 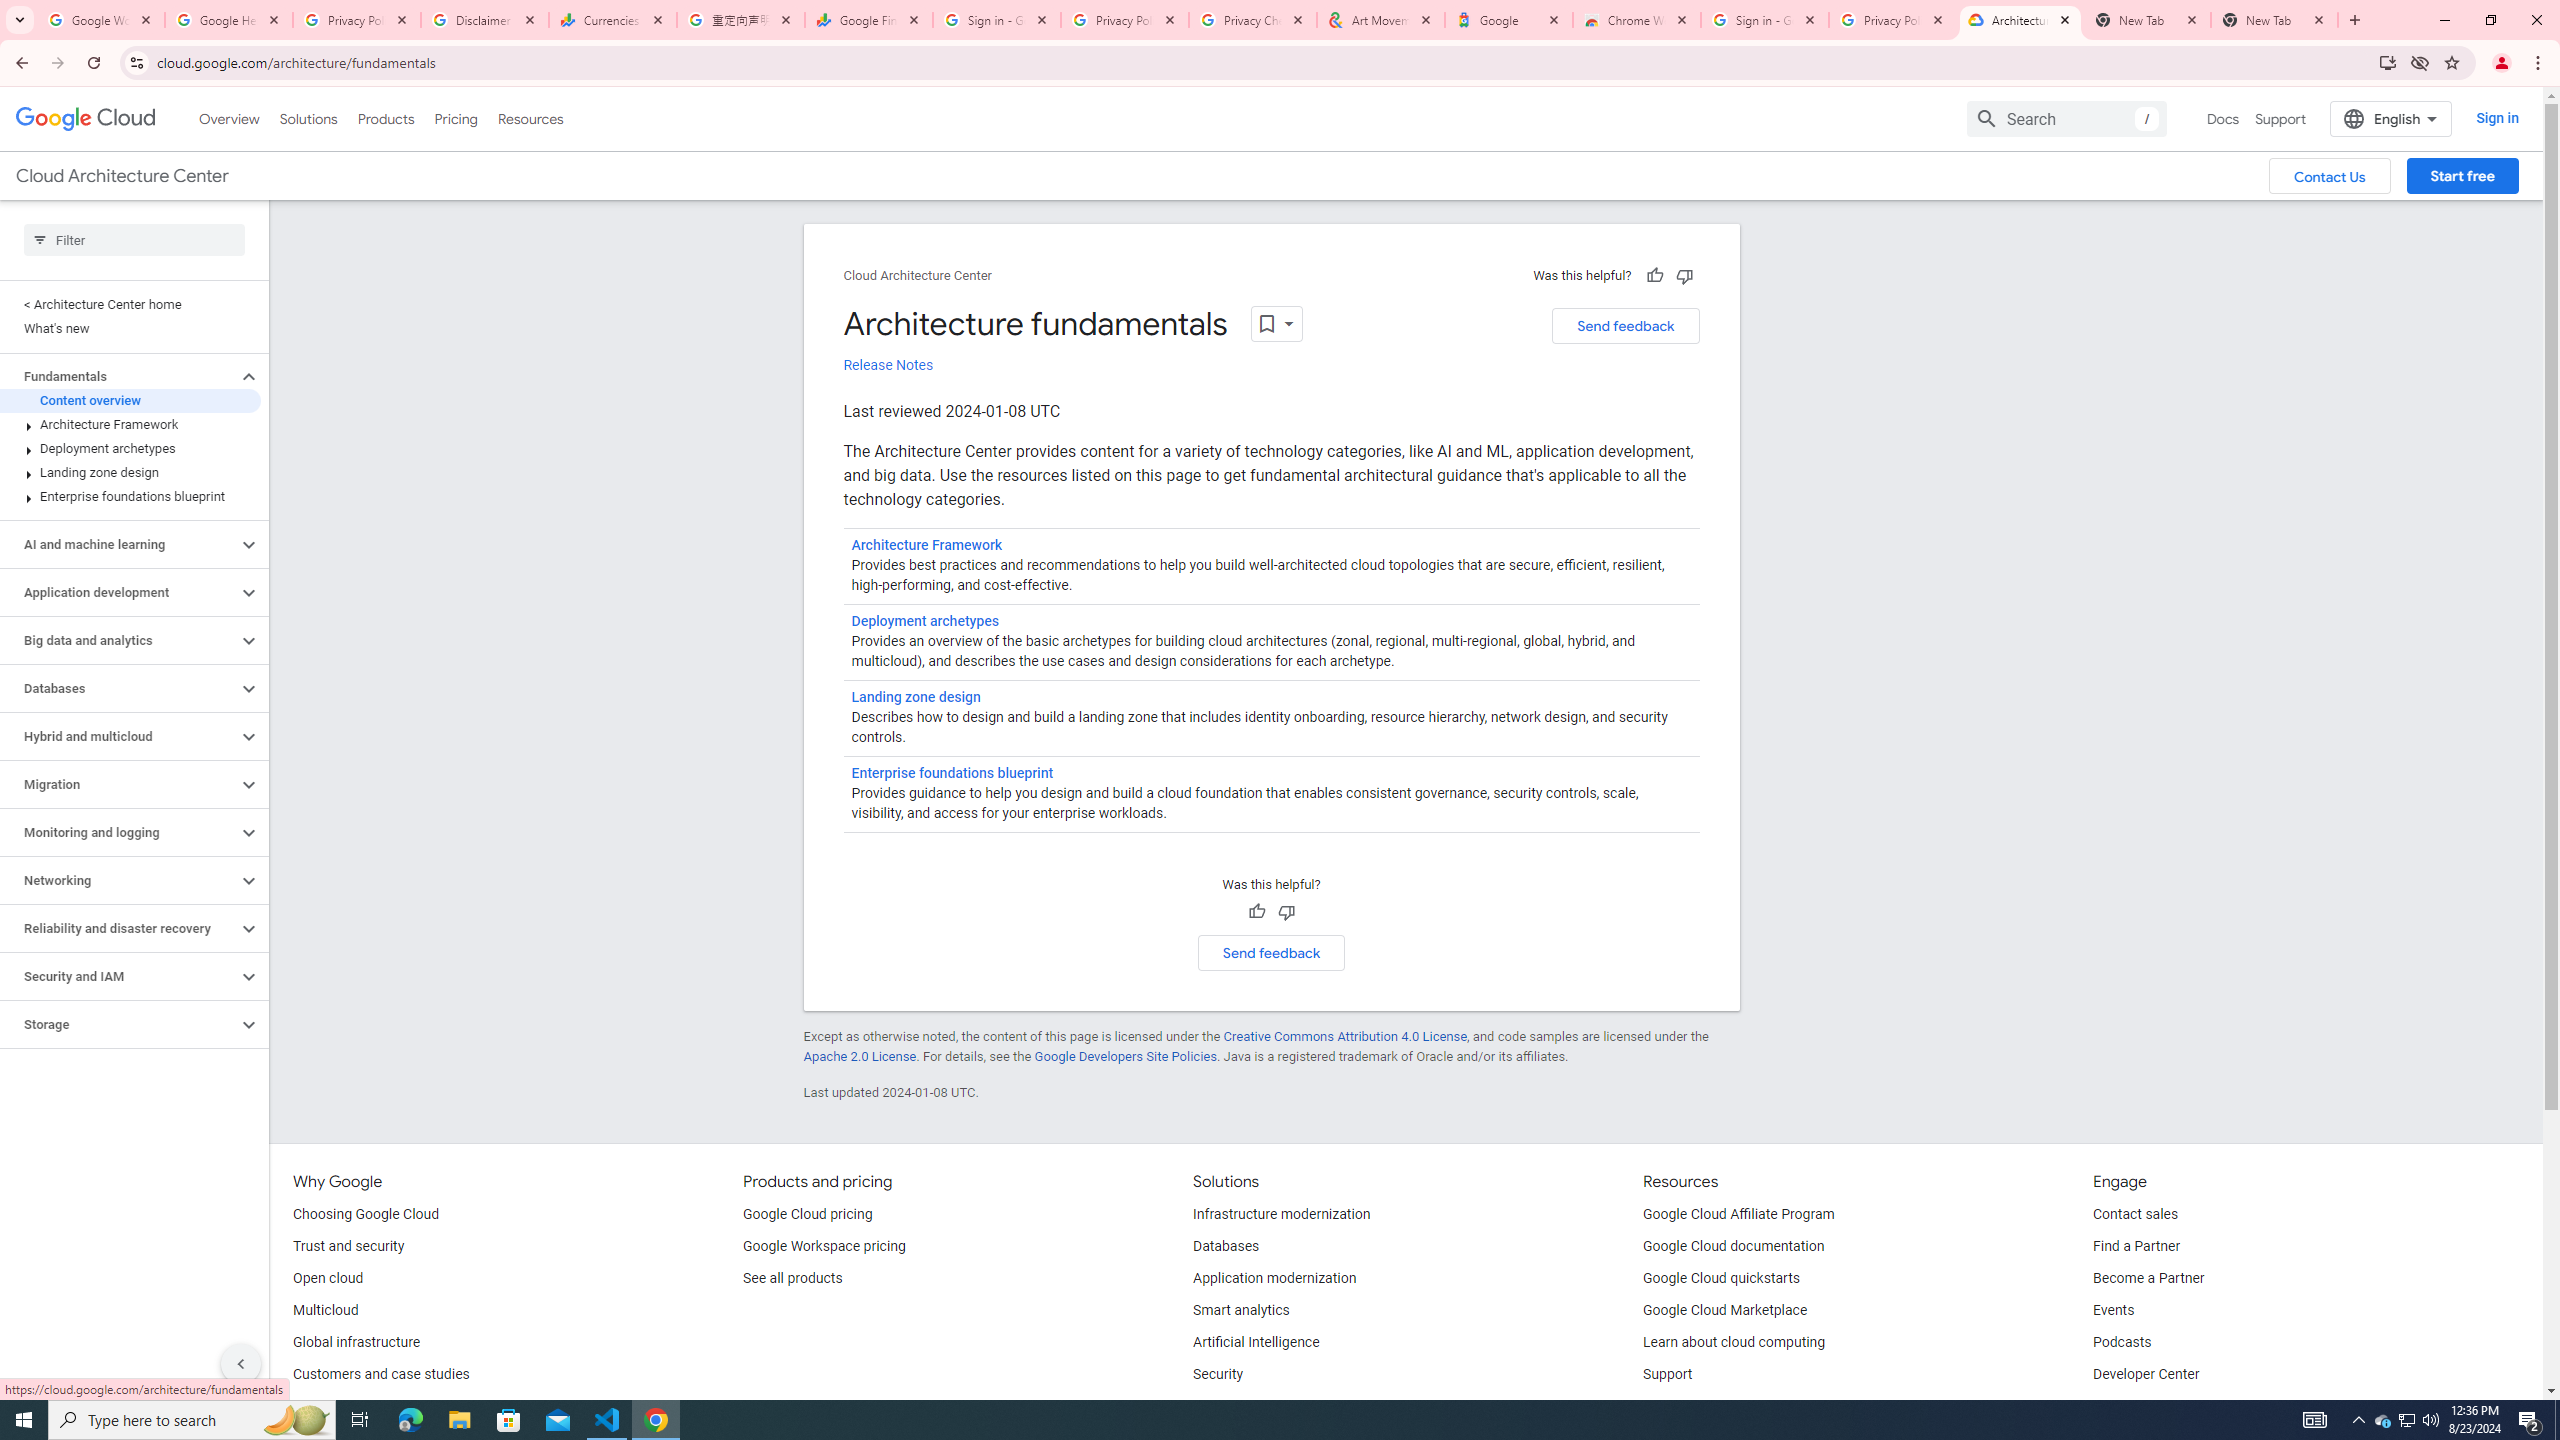 What do you see at coordinates (1734, 1246) in the screenshot?
I see `Google Cloud documentation` at bounding box center [1734, 1246].